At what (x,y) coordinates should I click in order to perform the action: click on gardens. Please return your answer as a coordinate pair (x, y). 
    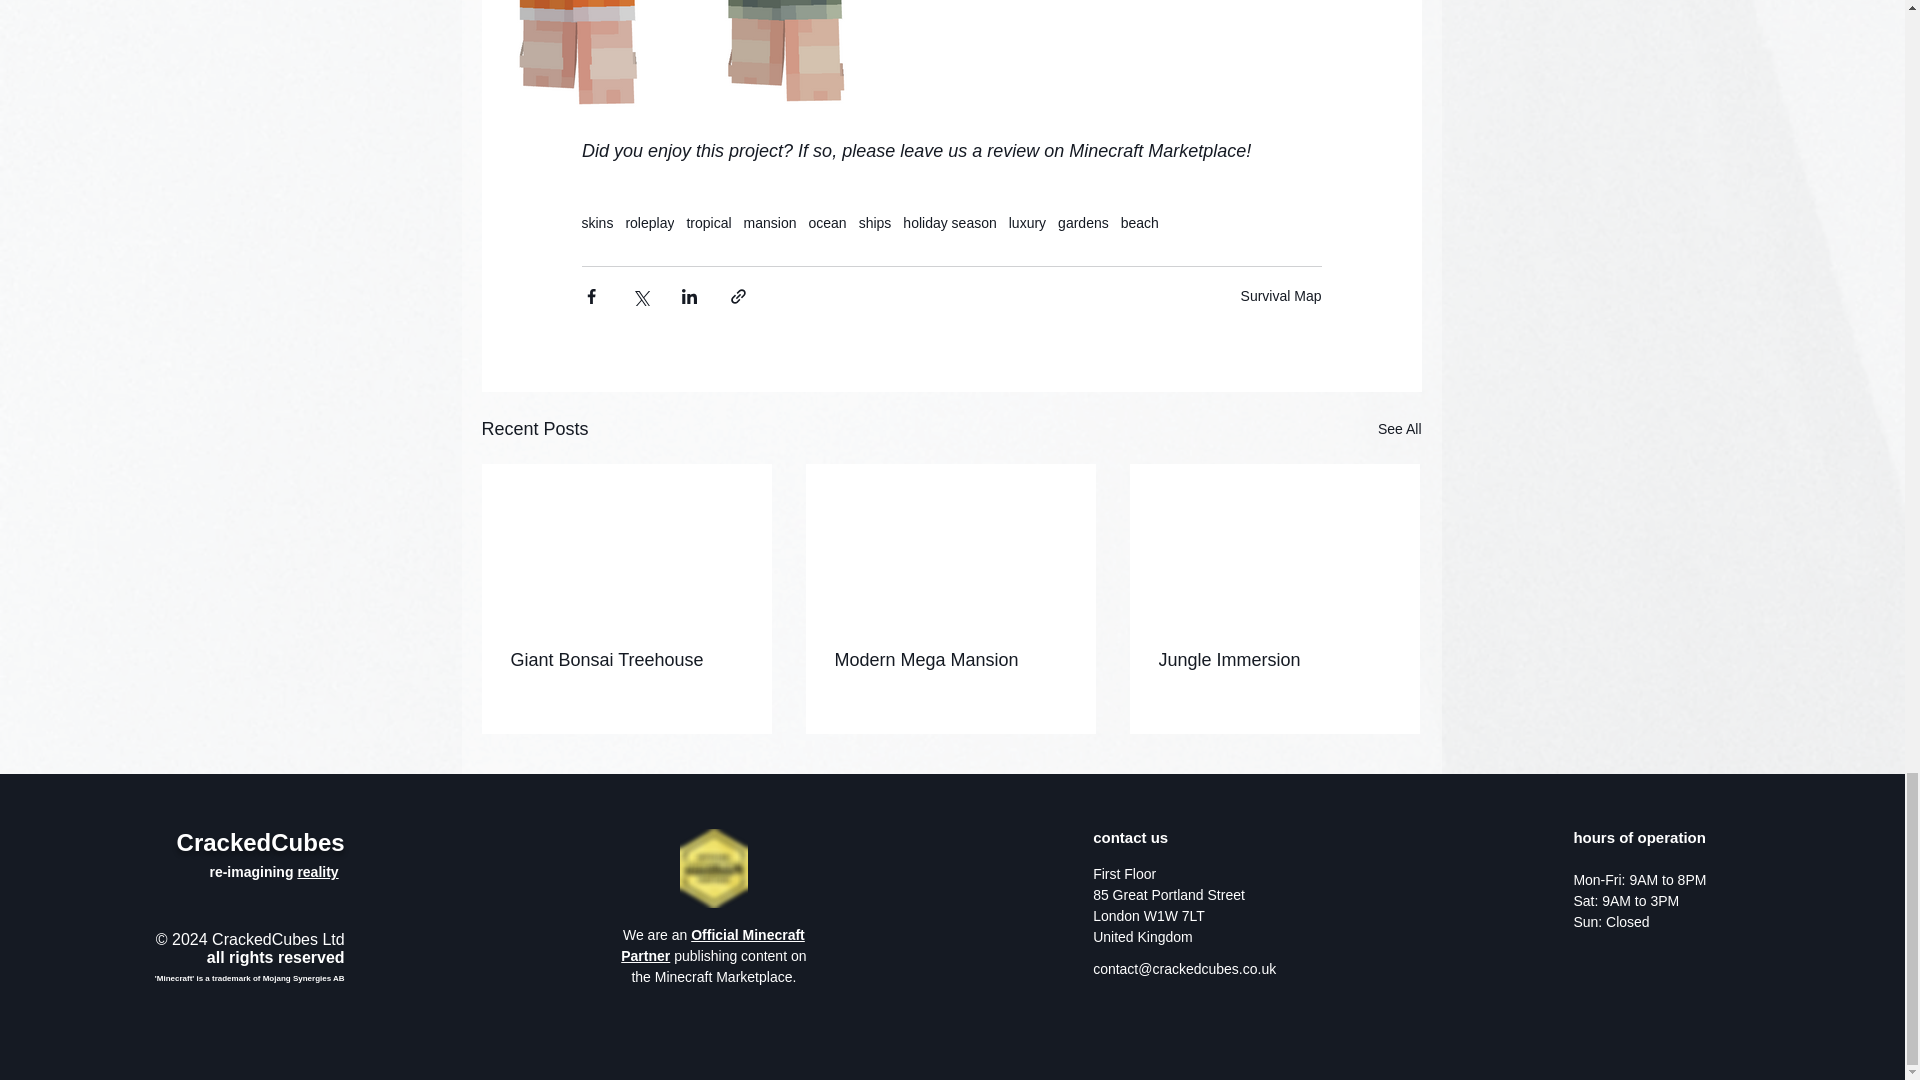
    Looking at the image, I should click on (1083, 222).